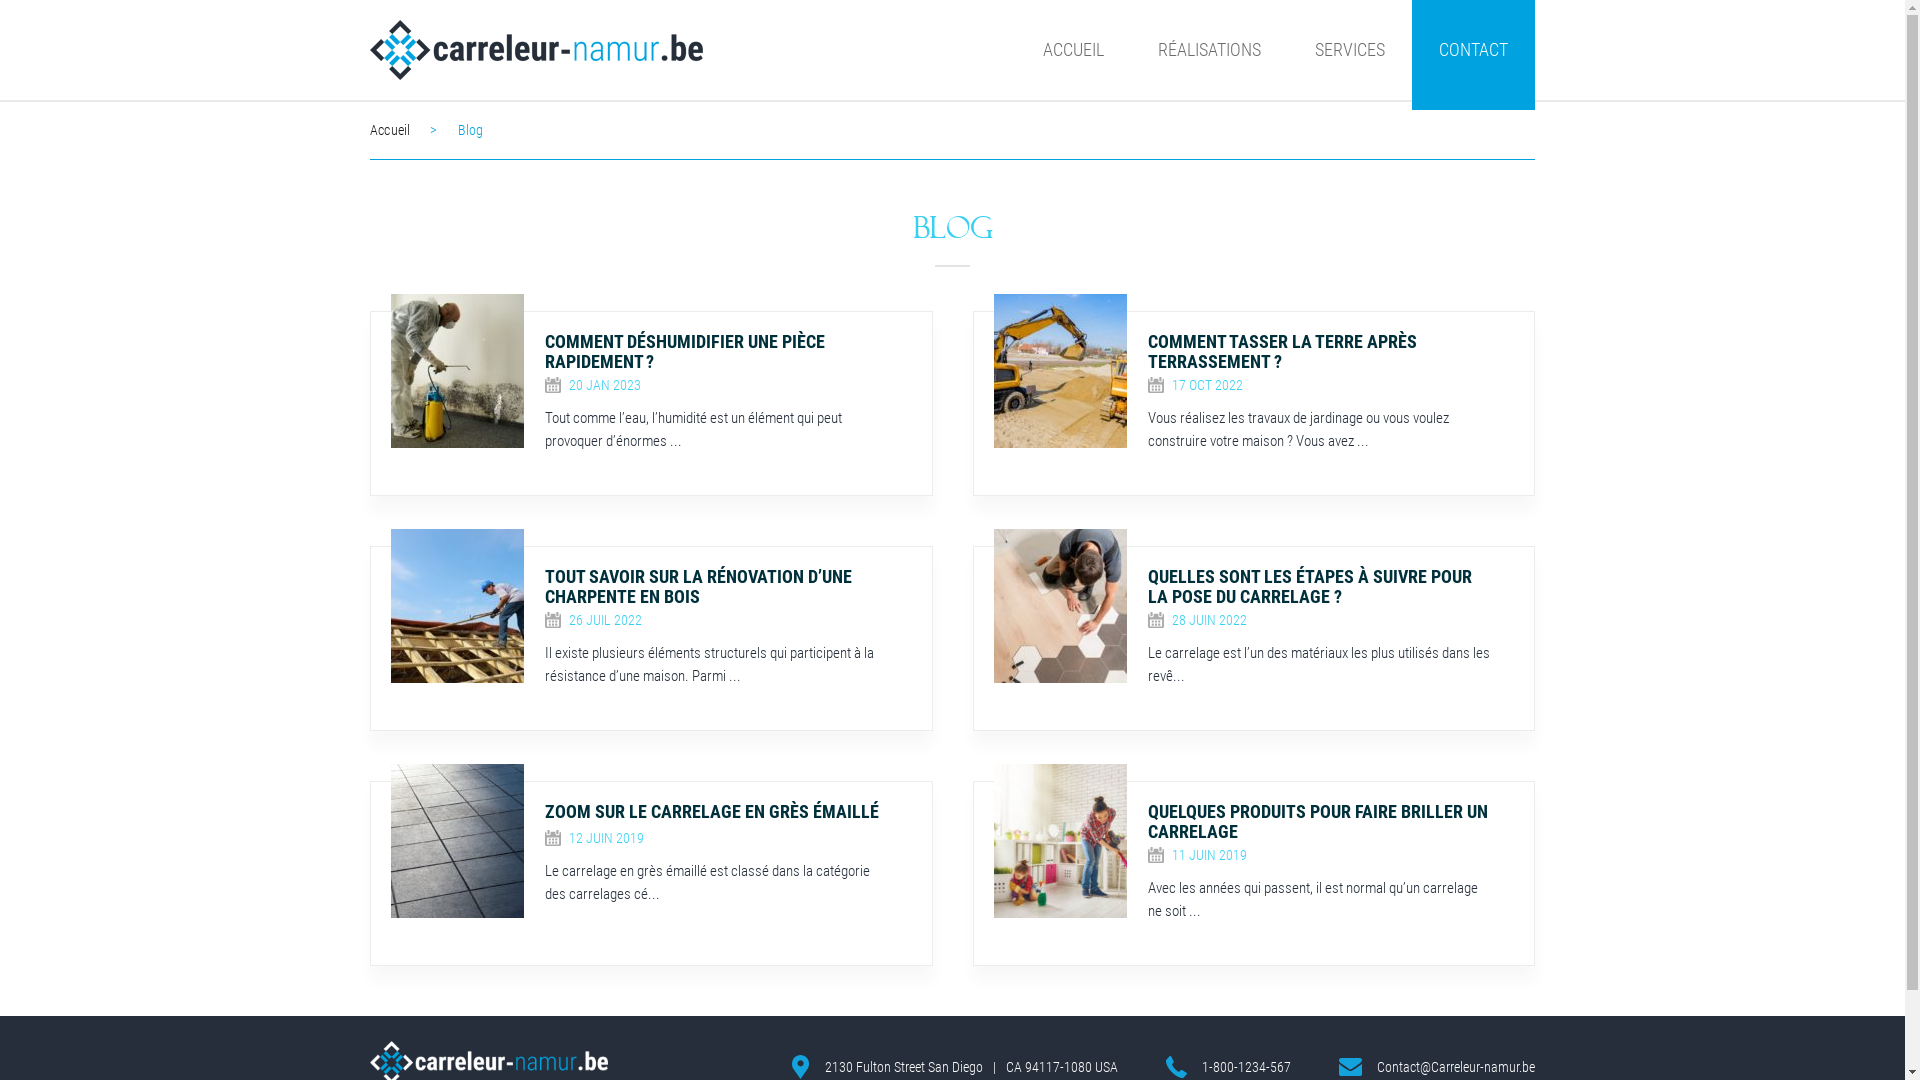  I want to click on Contact@Carreleur-namur.be, so click(1456, 1067).